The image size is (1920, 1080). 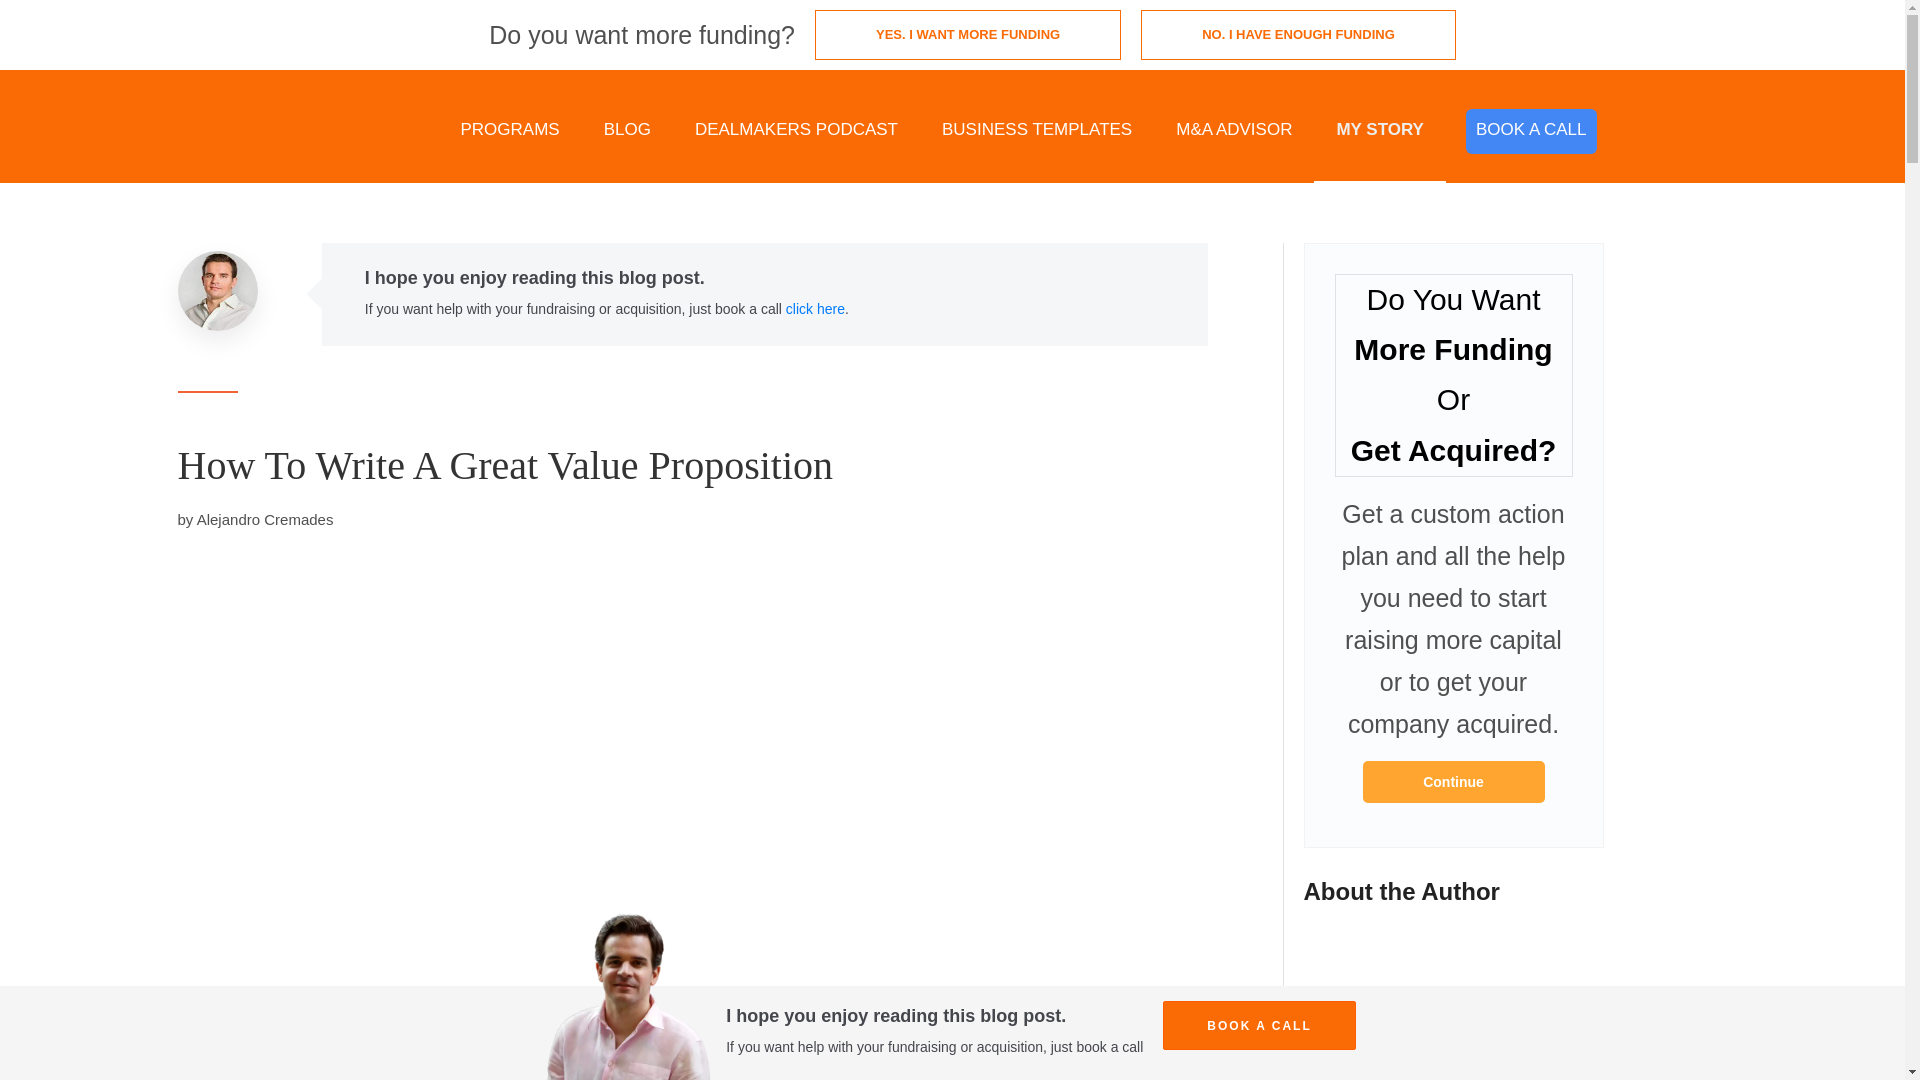 What do you see at coordinates (266, 519) in the screenshot?
I see `Posts by Alejandro Cremades` at bounding box center [266, 519].